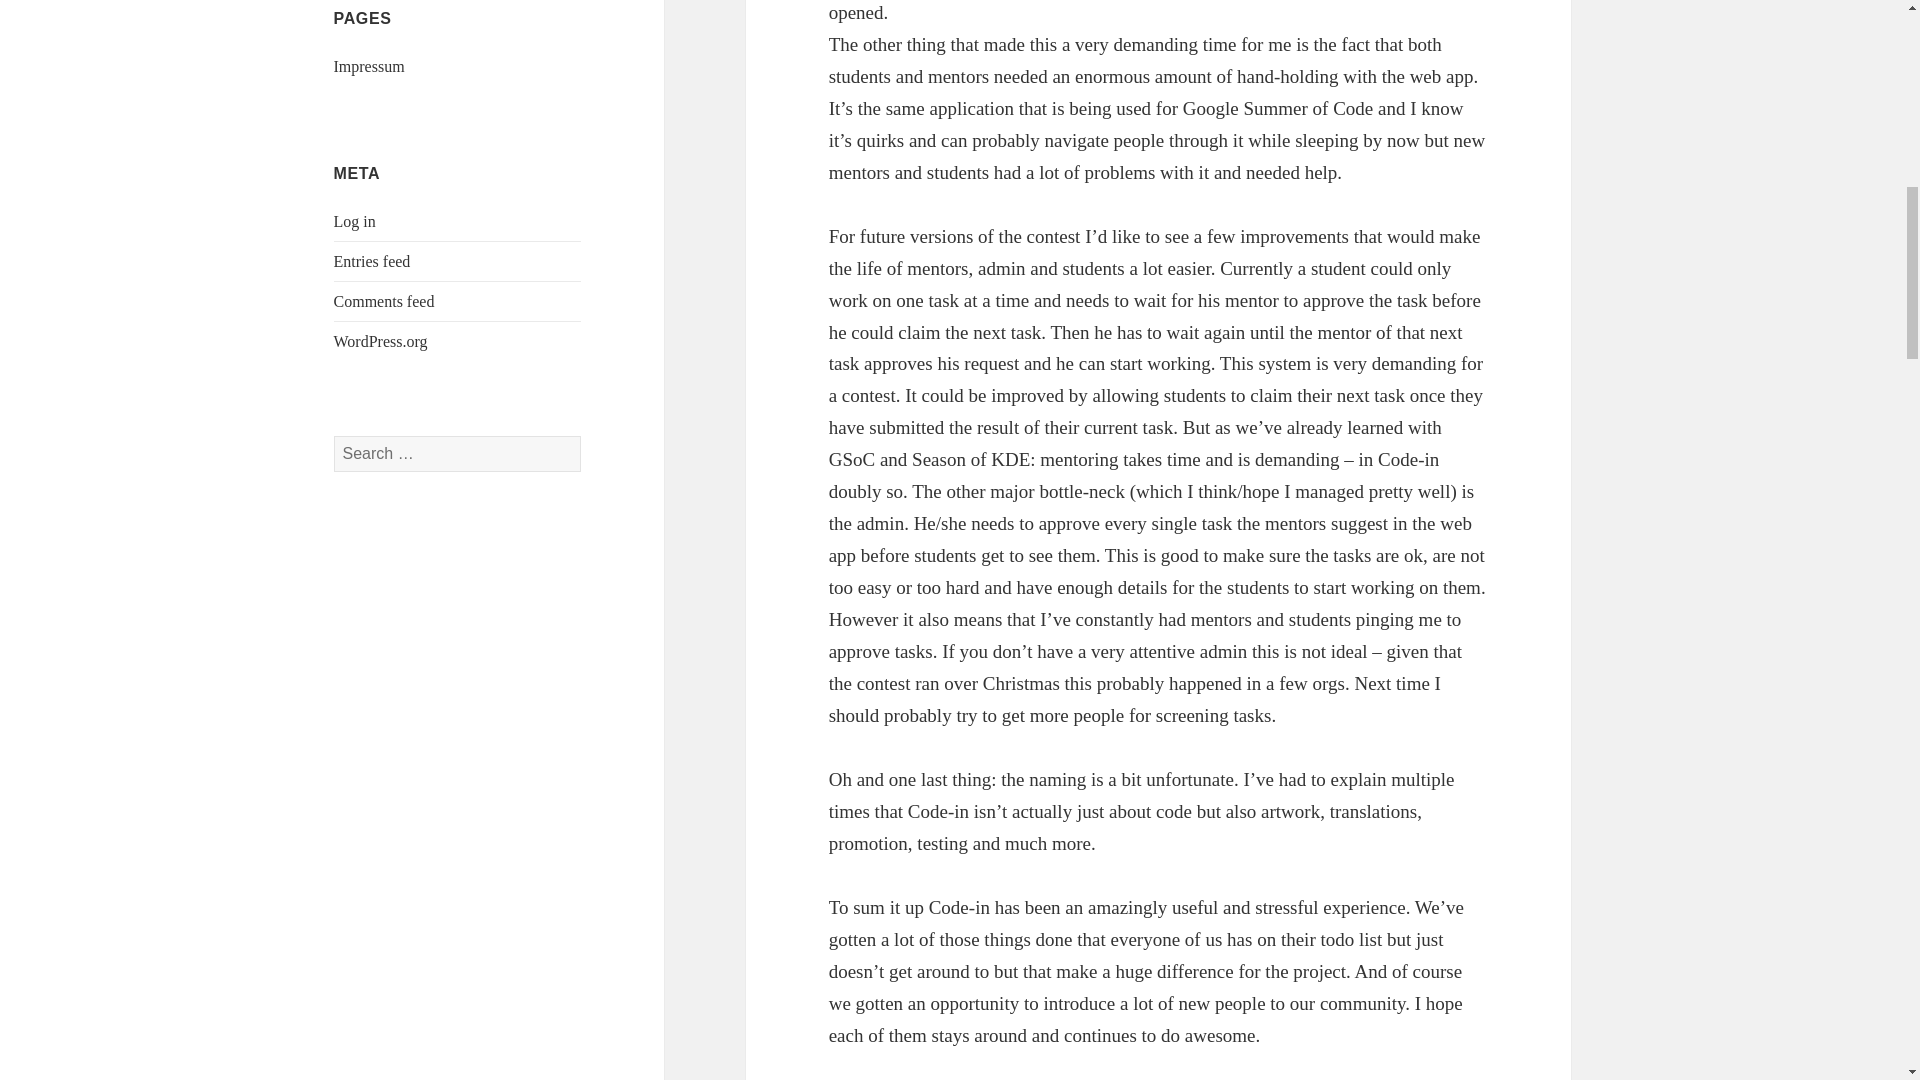 The width and height of the screenshot is (1920, 1080). Describe the element at coordinates (381, 340) in the screenshot. I see `WordPress.org` at that location.